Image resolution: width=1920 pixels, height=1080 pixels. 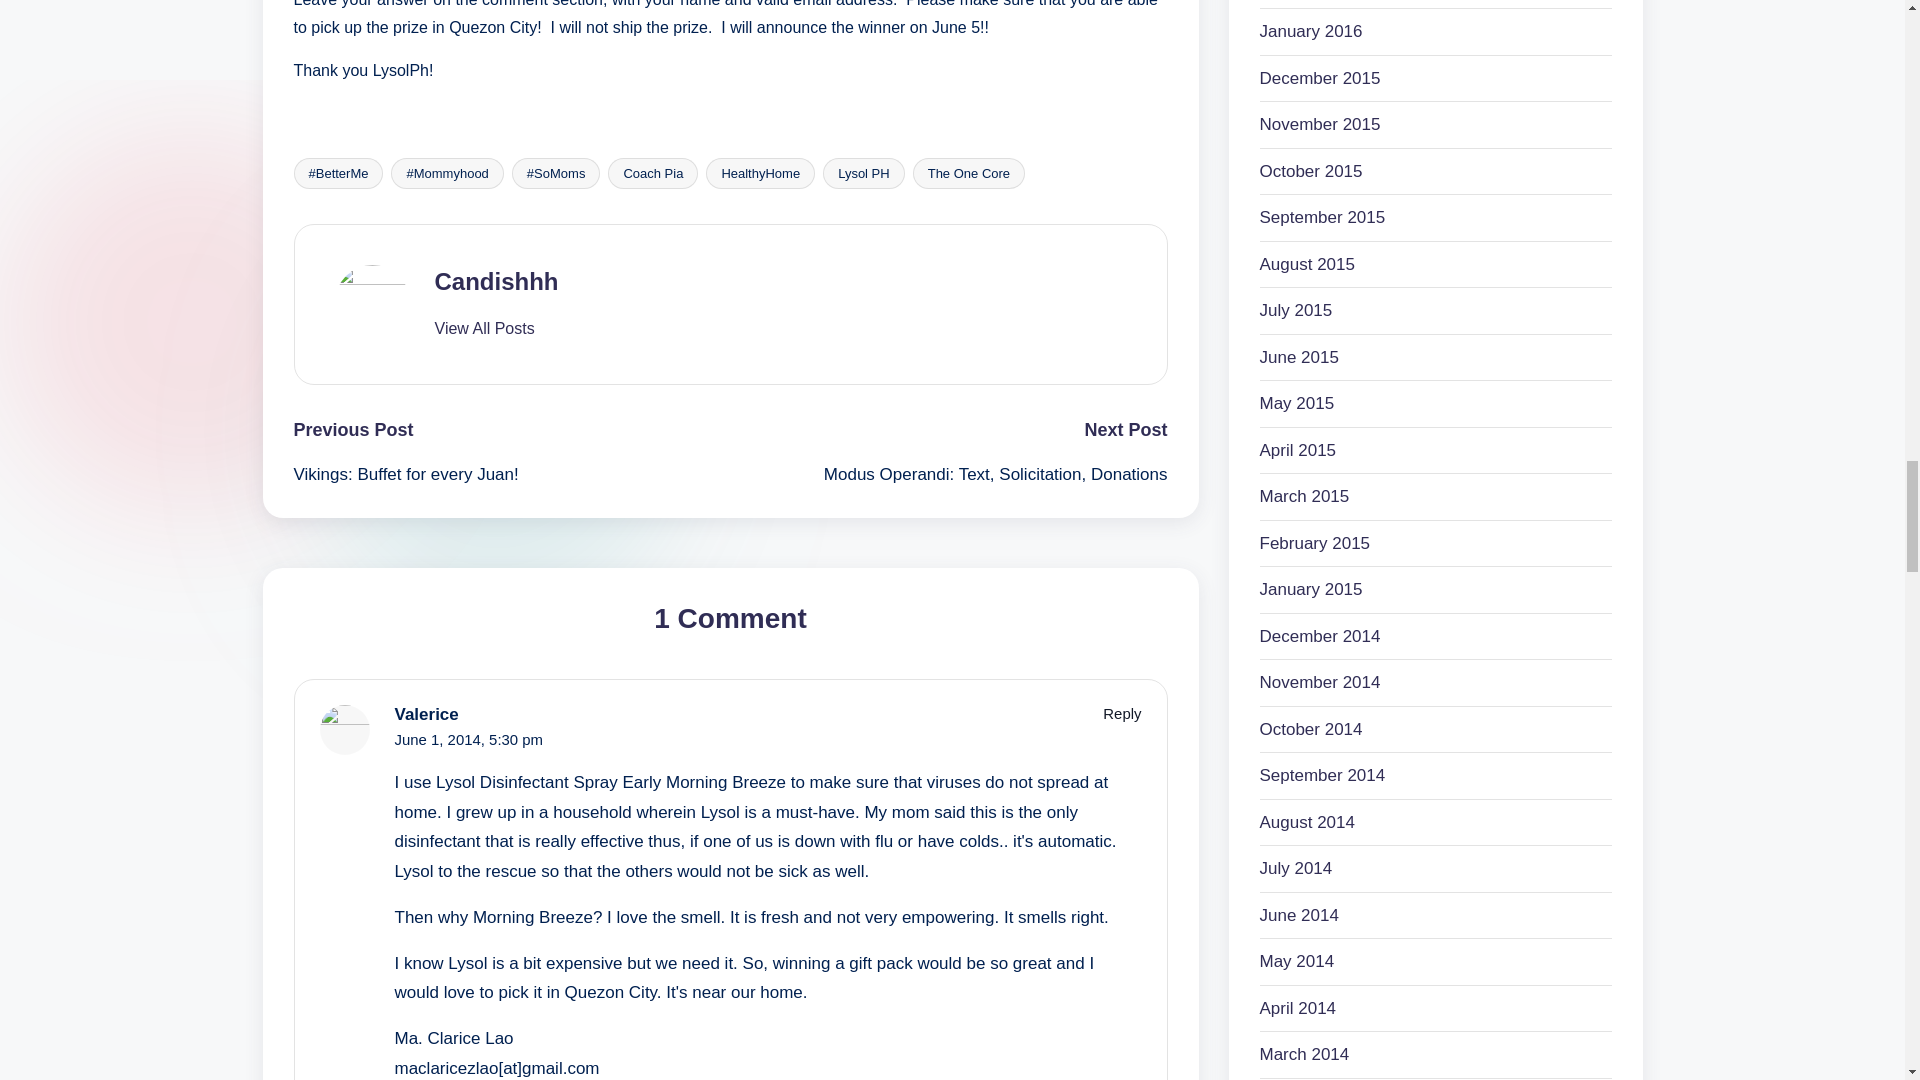 What do you see at coordinates (512, 475) in the screenshot?
I see `Vikings: Buffet for every Juan!` at bounding box center [512, 475].